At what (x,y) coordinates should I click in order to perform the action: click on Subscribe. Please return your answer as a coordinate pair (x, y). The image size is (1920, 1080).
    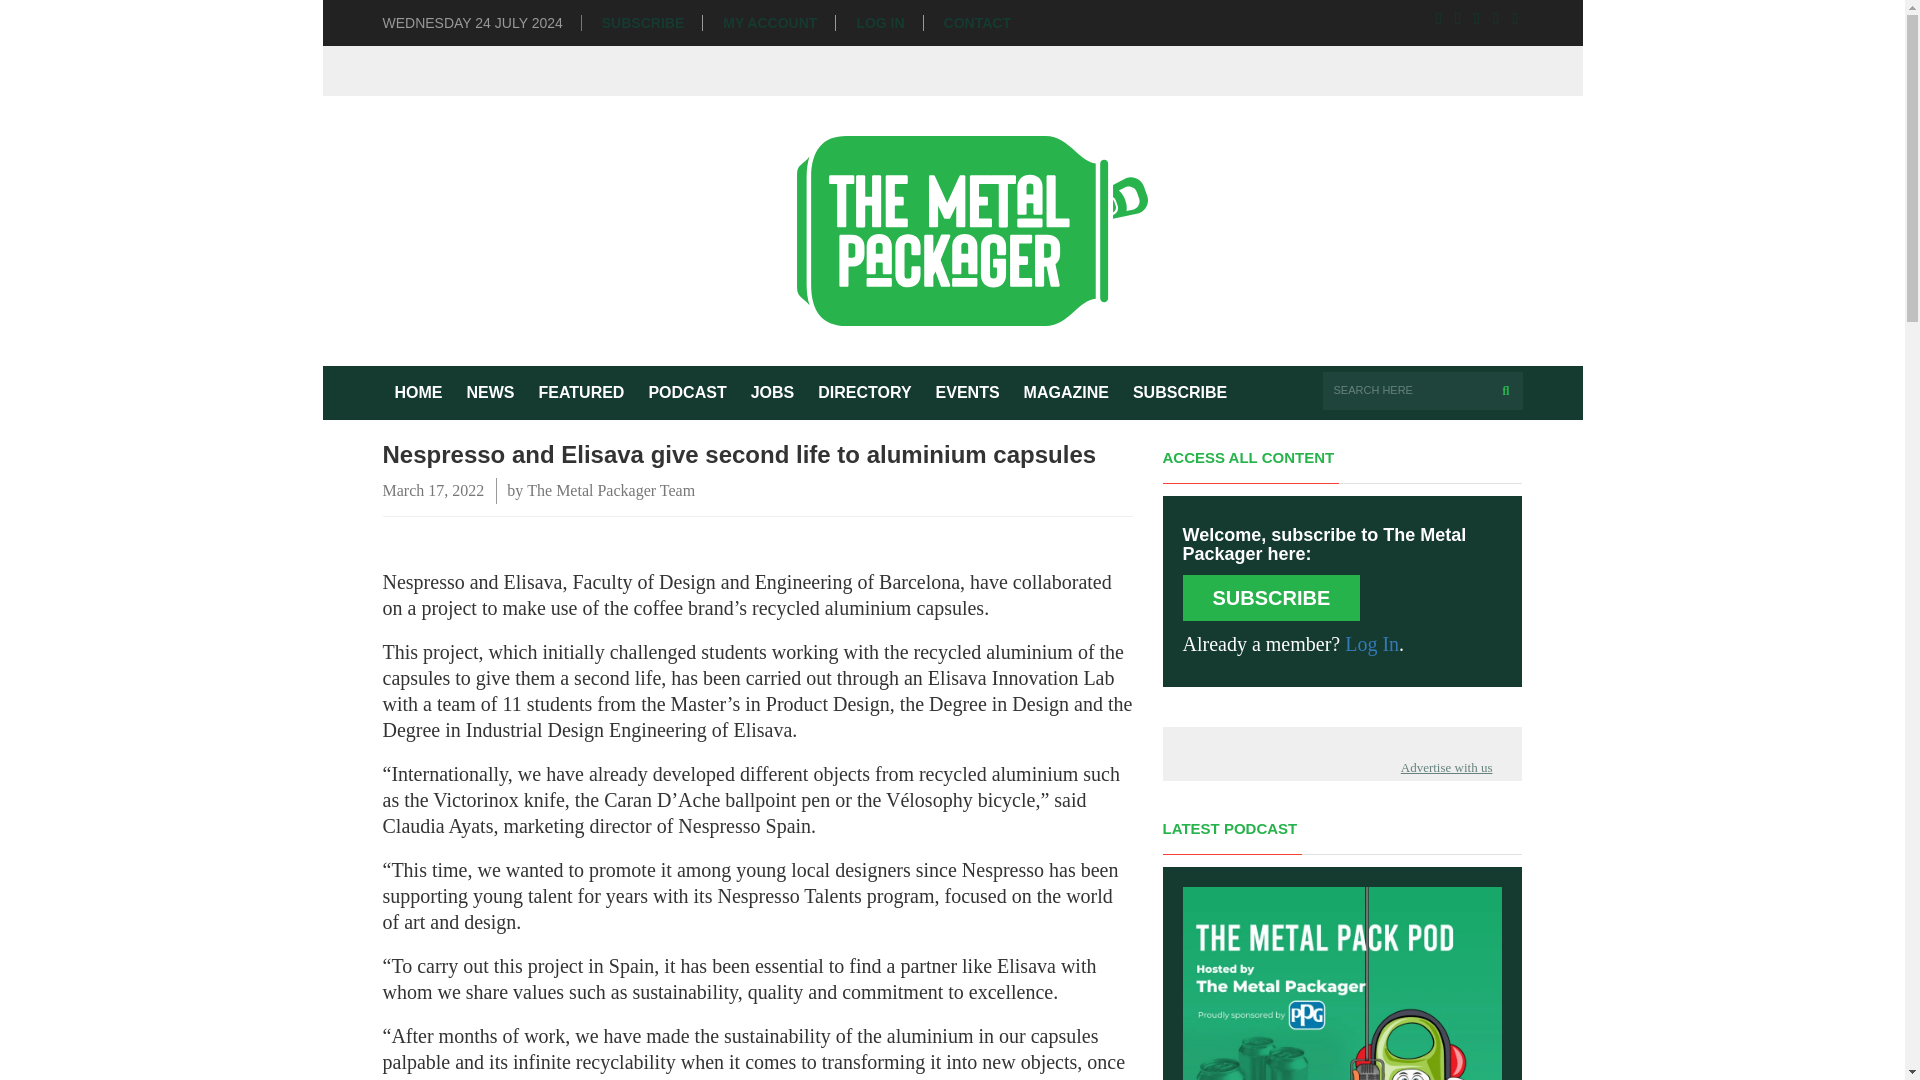
    Looking at the image, I should click on (1180, 393).